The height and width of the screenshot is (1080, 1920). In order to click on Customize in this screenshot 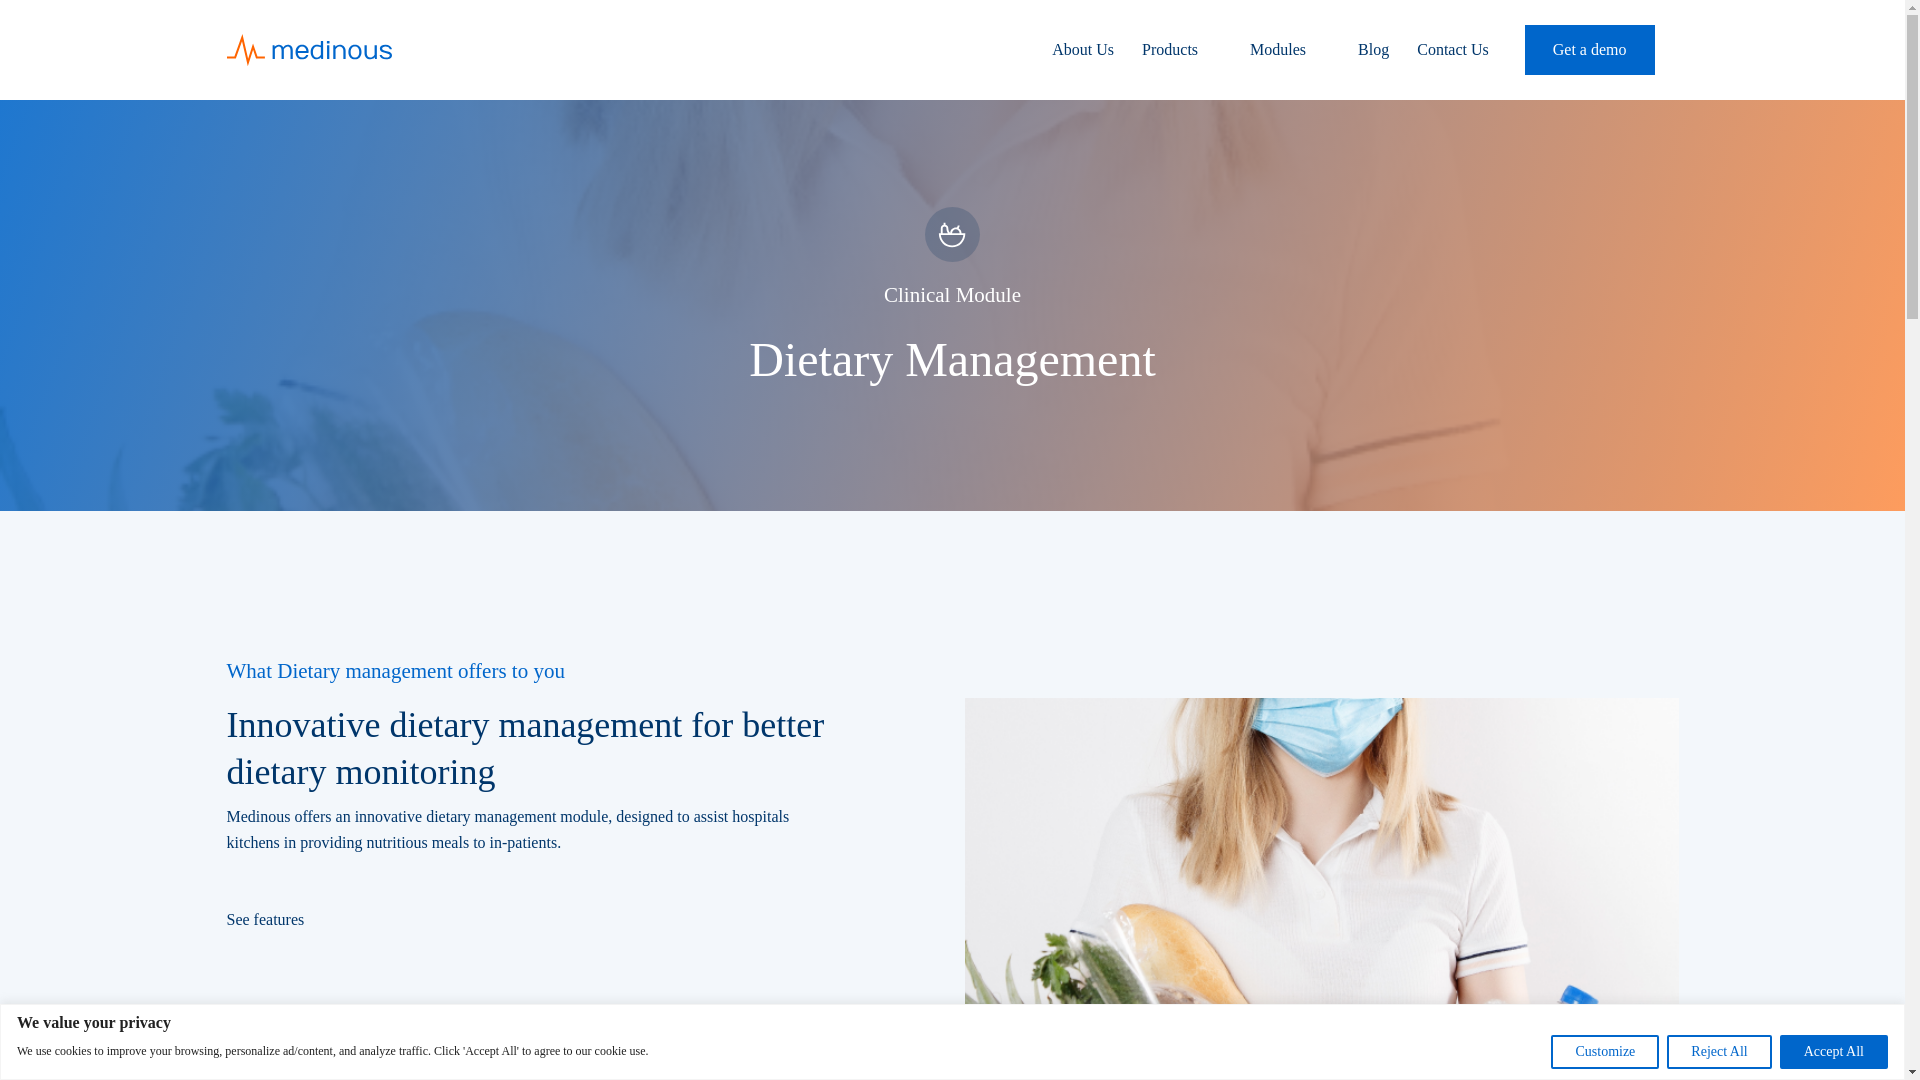, I will do `click(1604, 1052)`.